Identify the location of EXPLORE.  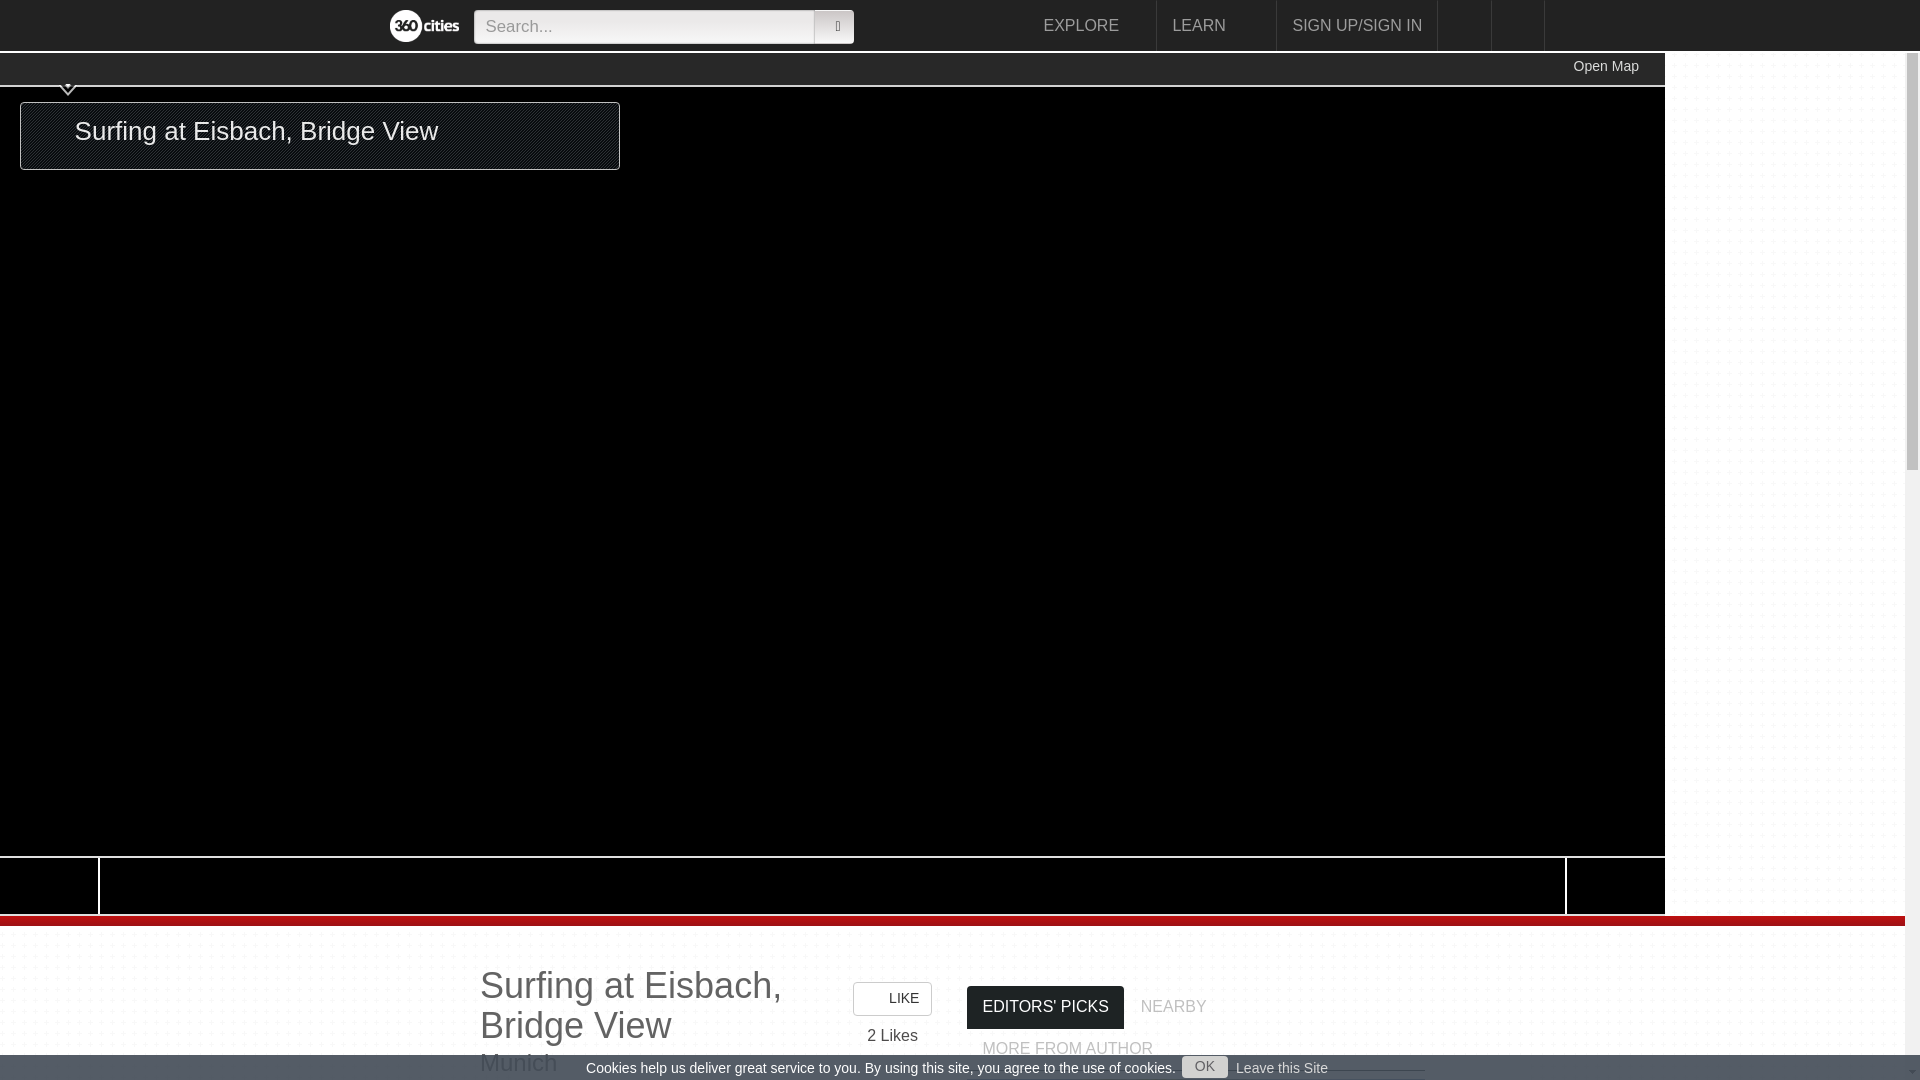
(1092, 25).